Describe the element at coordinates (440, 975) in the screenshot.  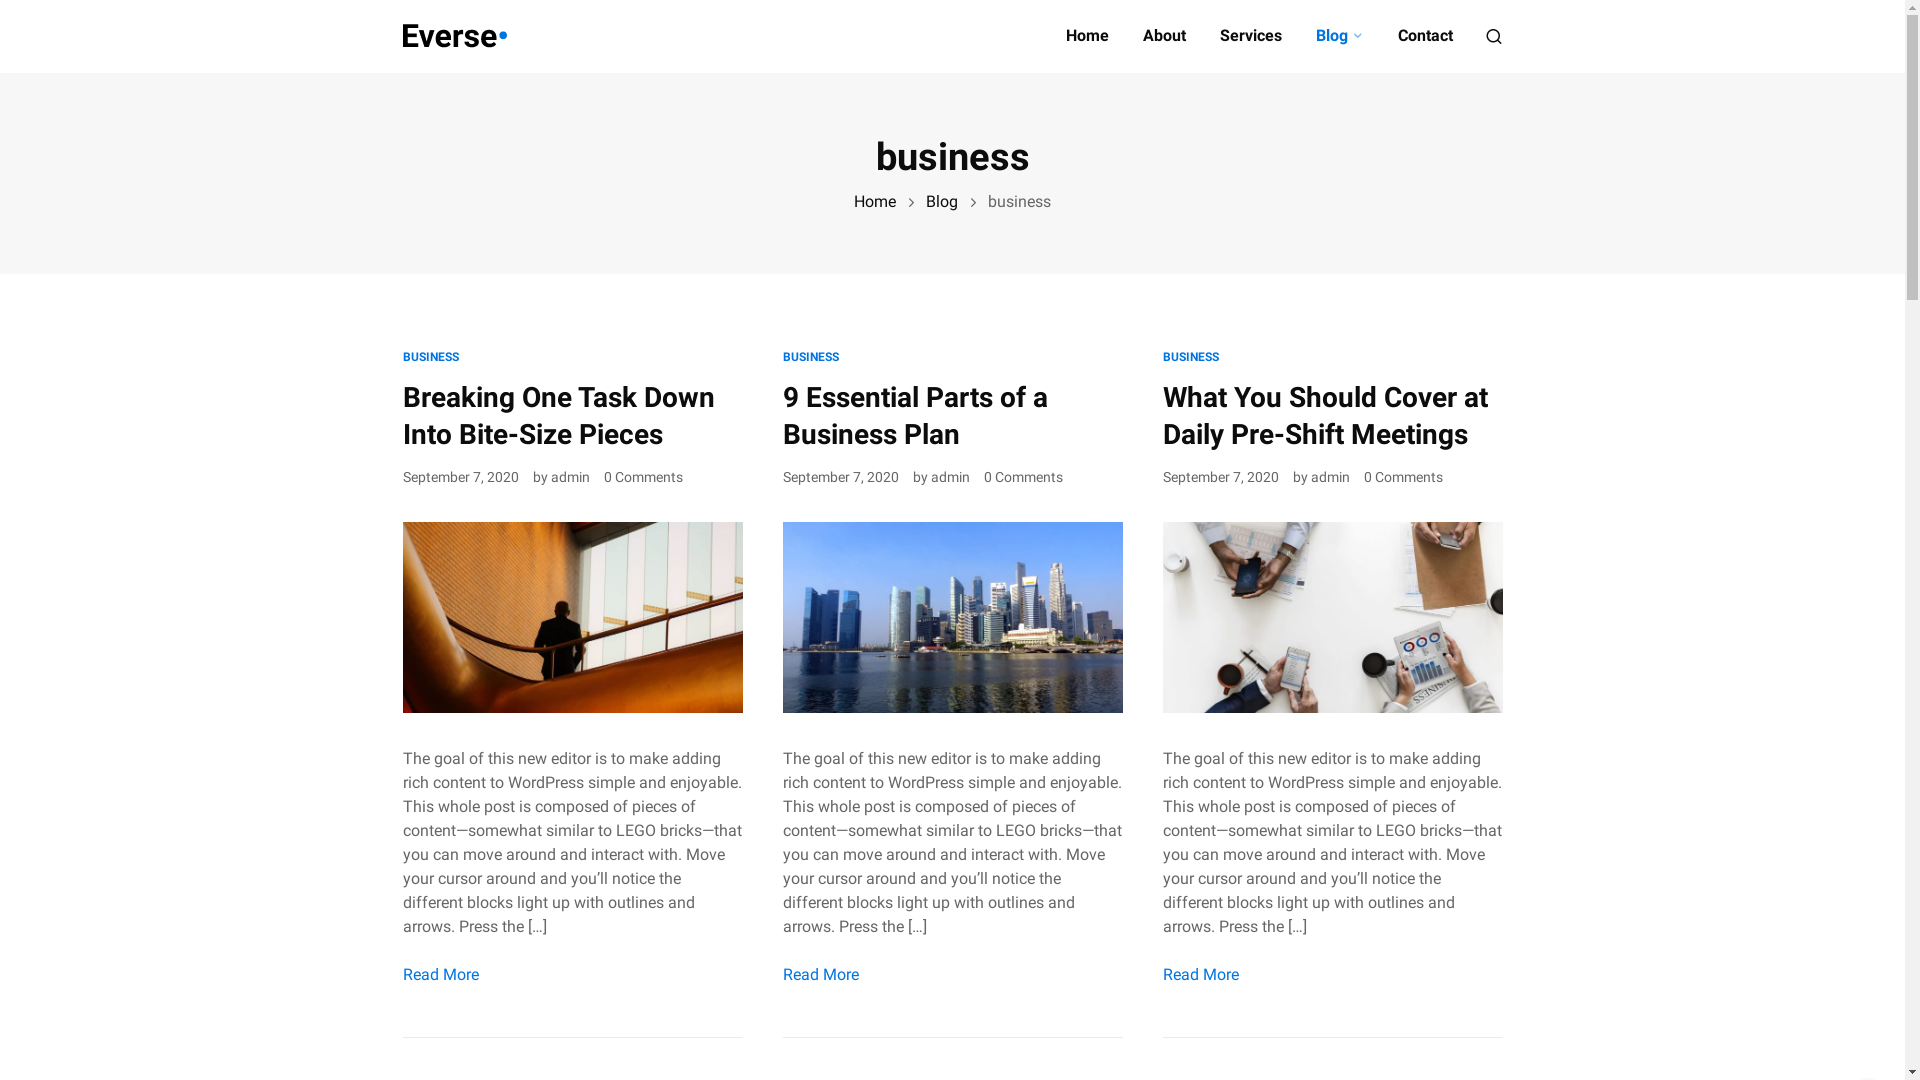
I see `Breaking One Task Down Into Bite-Size Pieces
Read More` at that location.